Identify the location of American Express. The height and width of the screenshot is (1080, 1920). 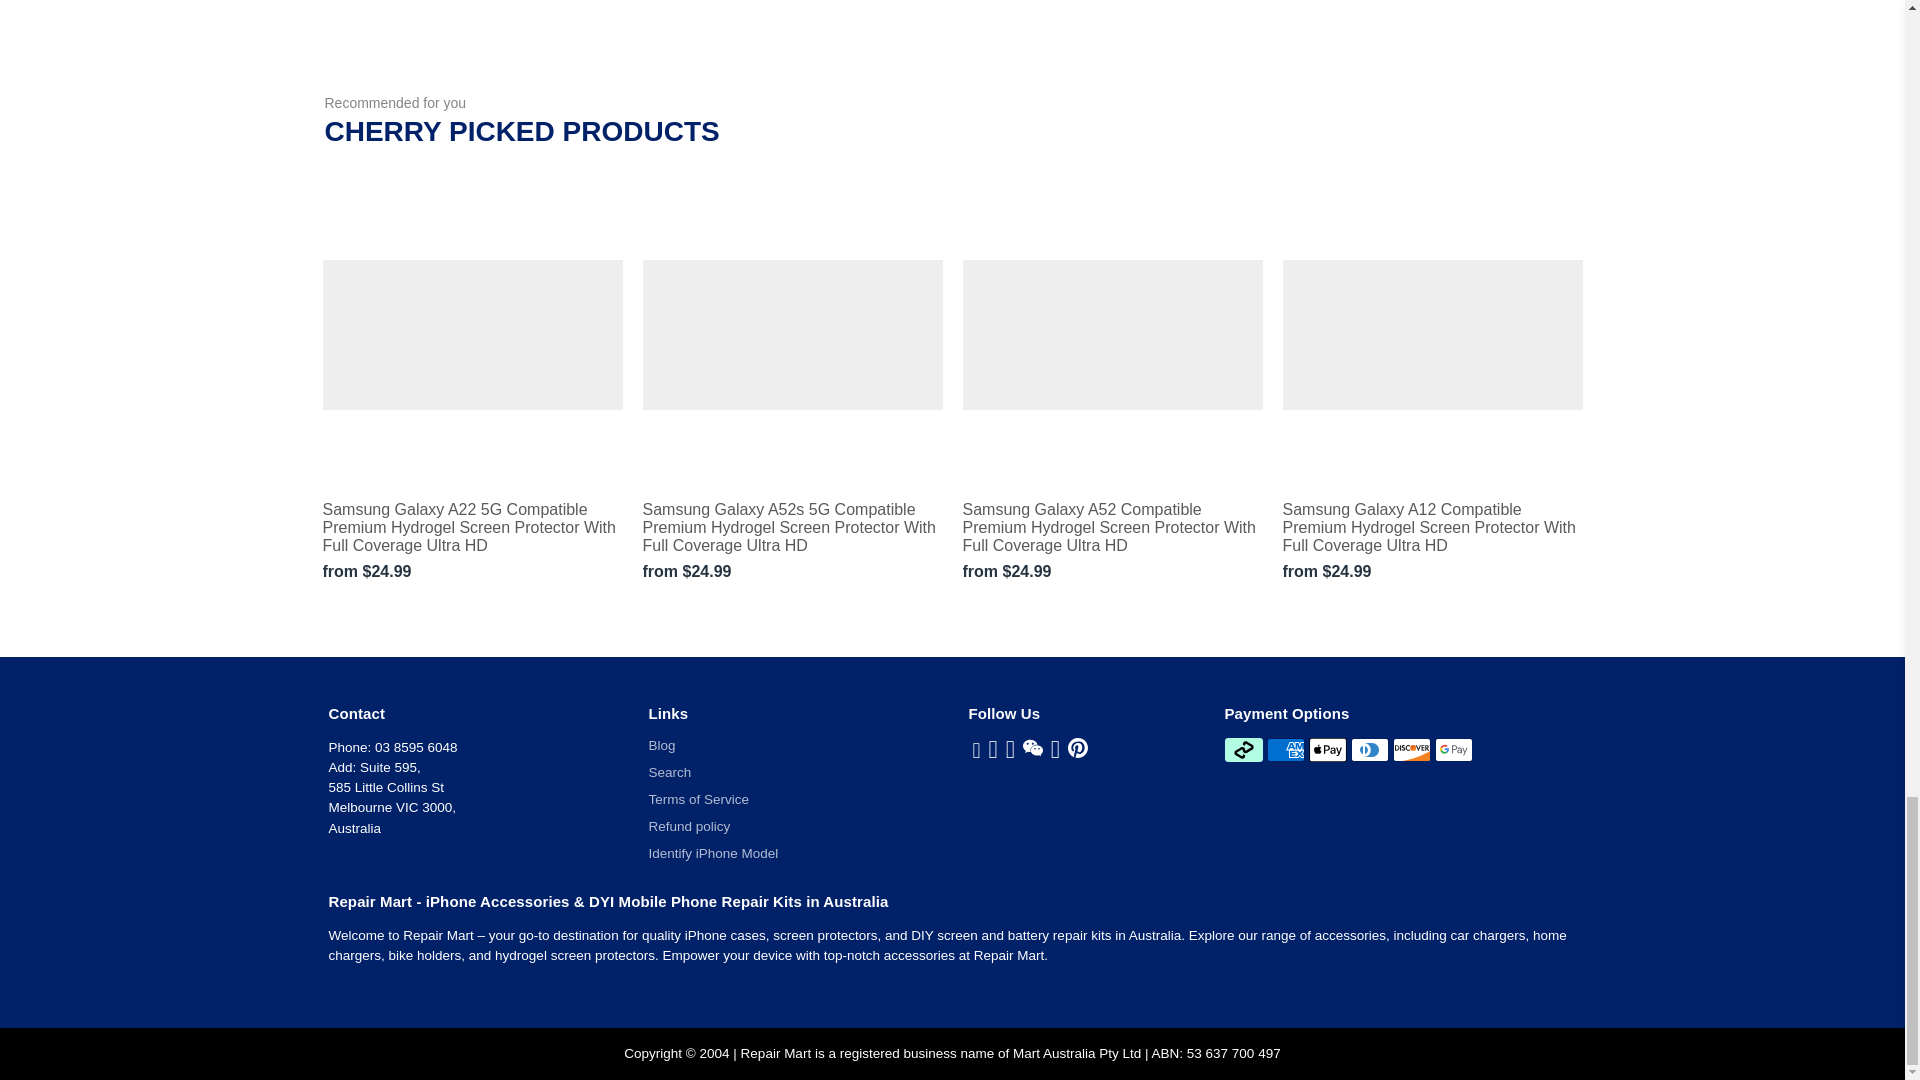
(1286, 750).